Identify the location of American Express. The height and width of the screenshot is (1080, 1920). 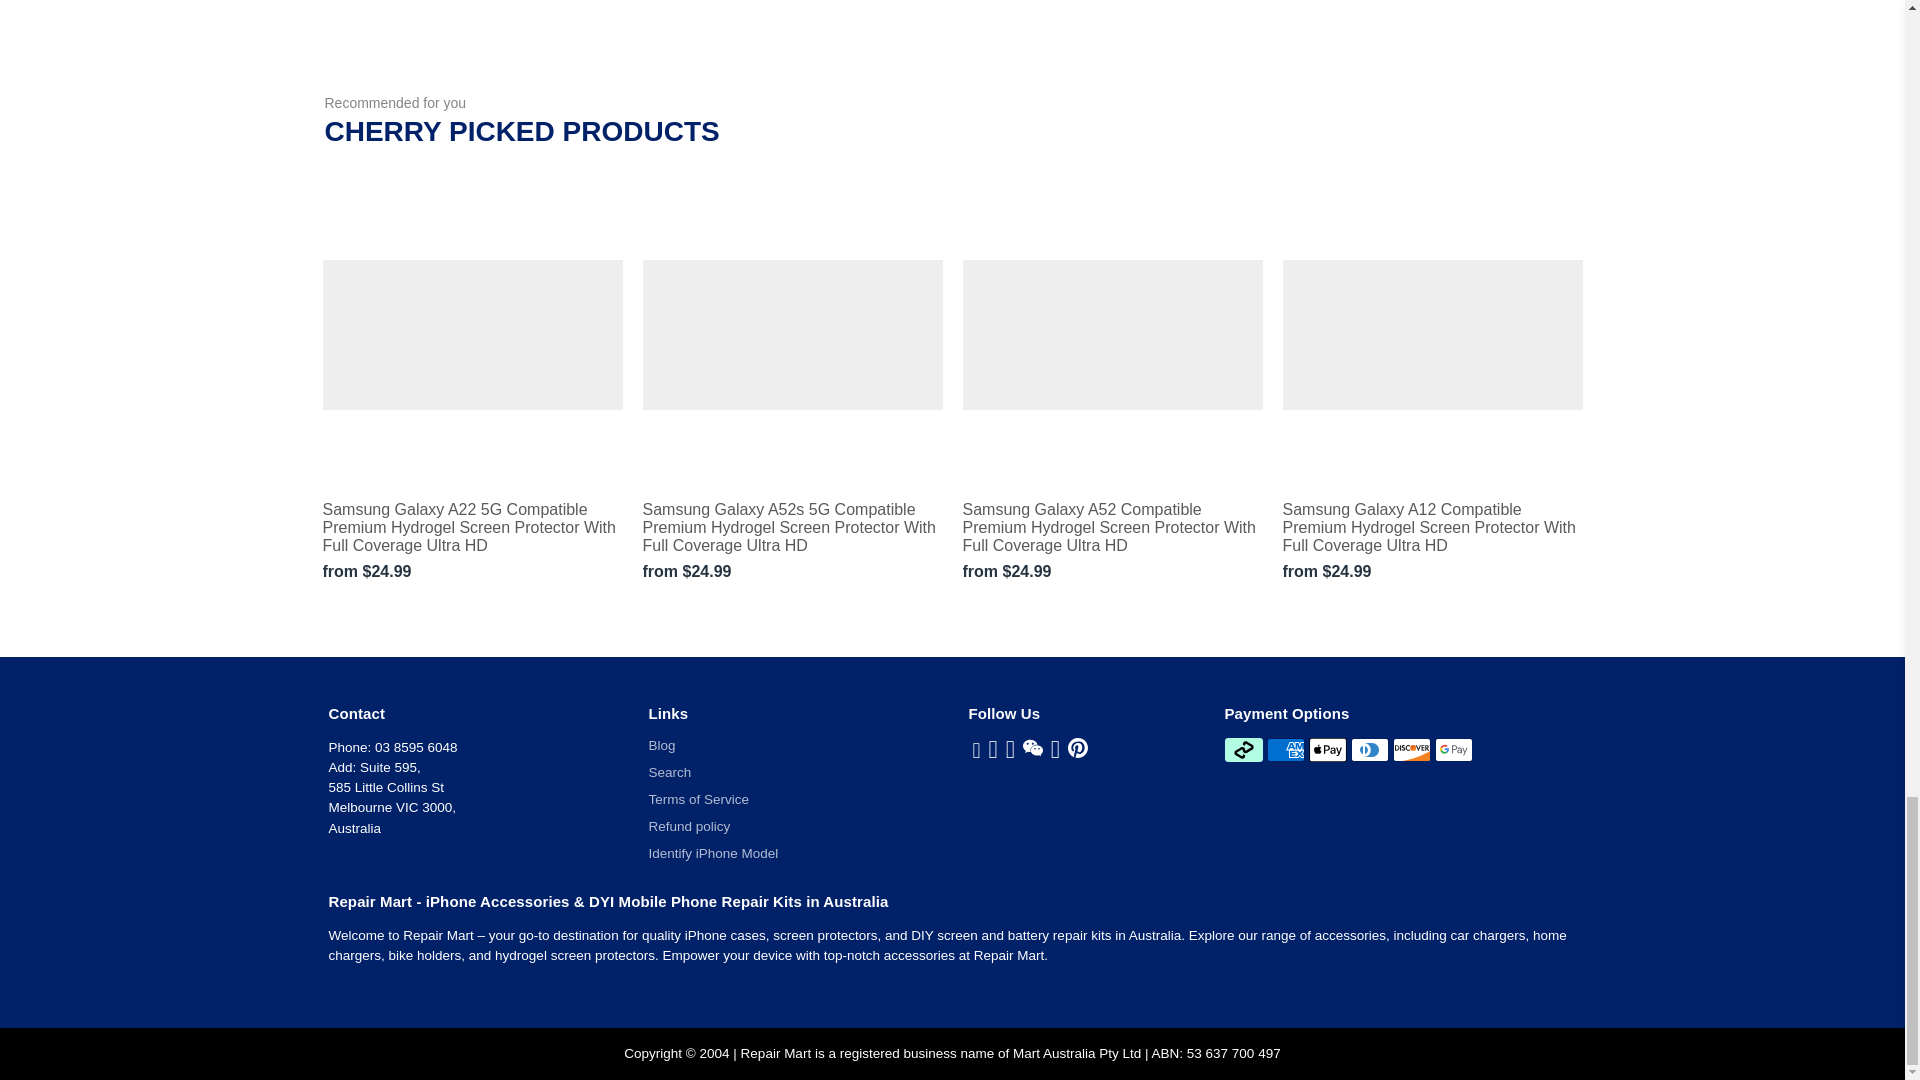
(1286, 750).